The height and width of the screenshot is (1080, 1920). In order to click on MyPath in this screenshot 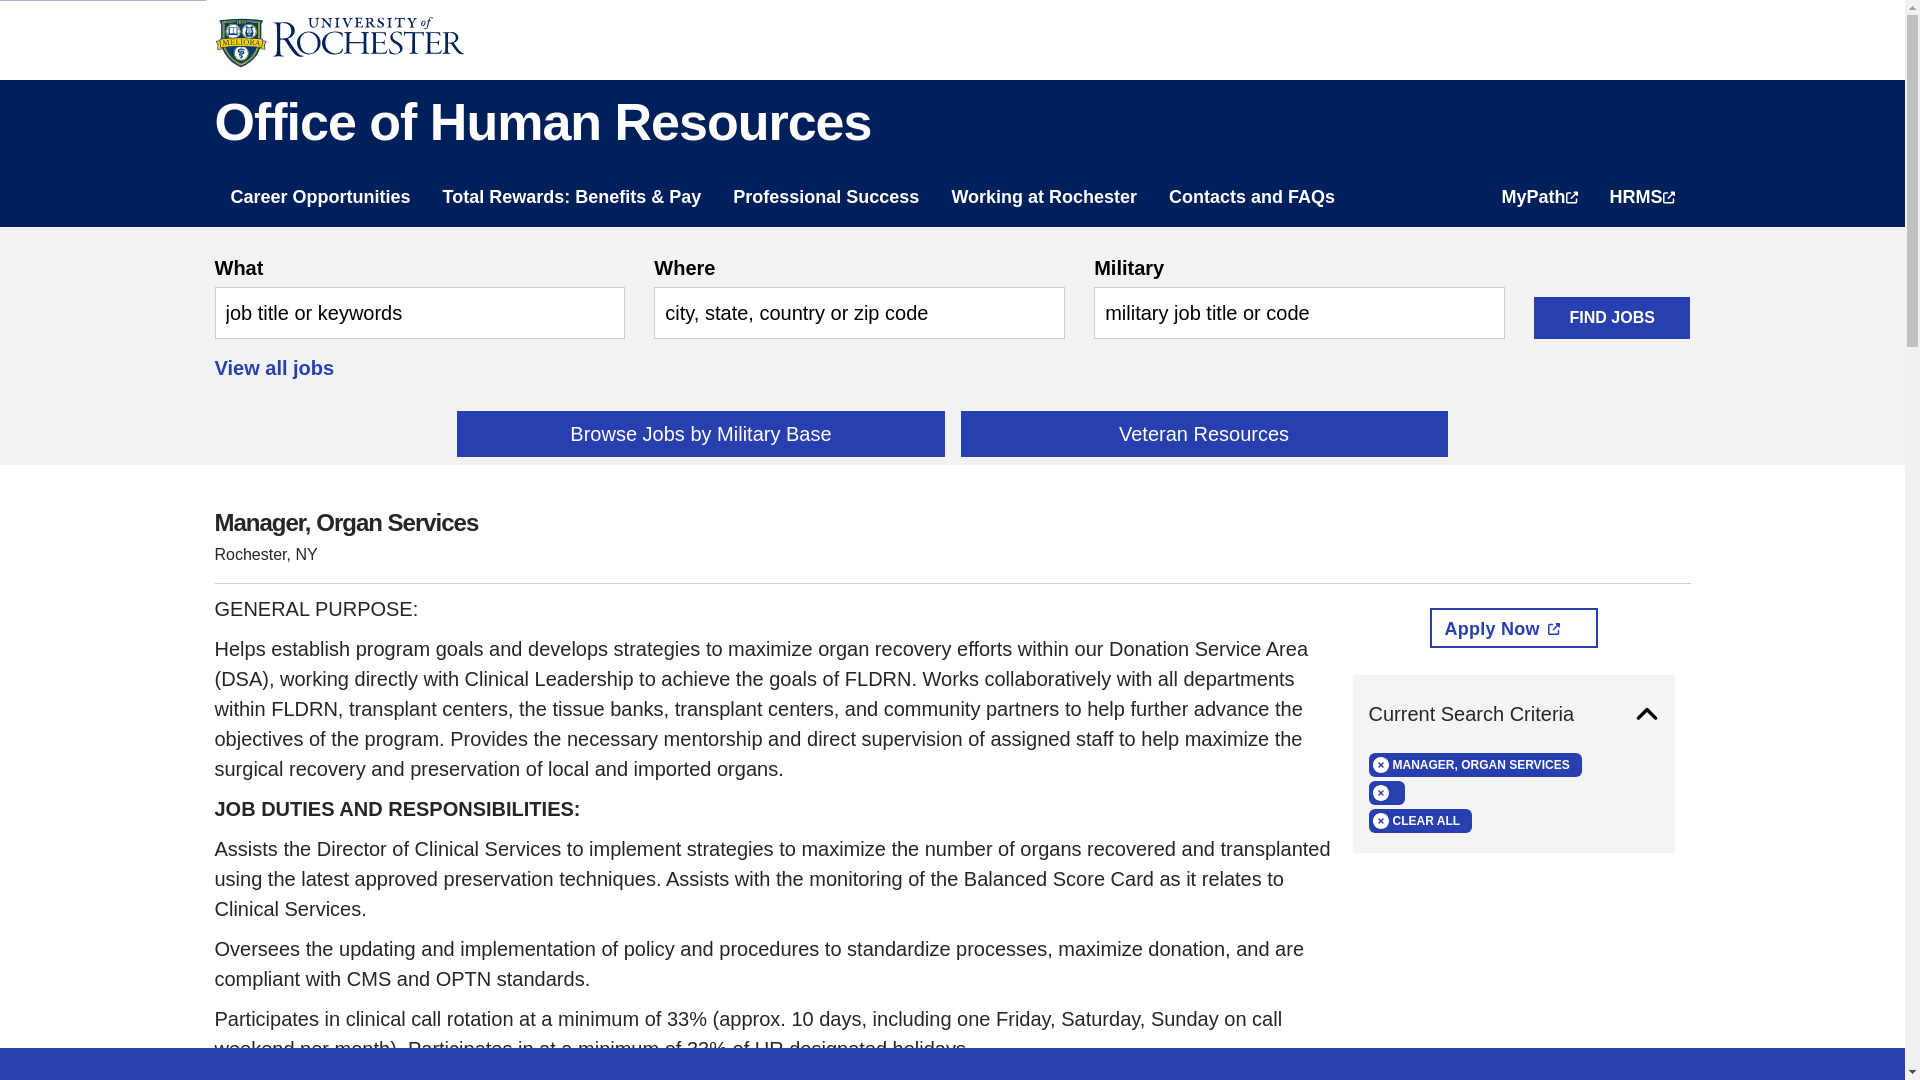, I will do `click(1538, 189)`.